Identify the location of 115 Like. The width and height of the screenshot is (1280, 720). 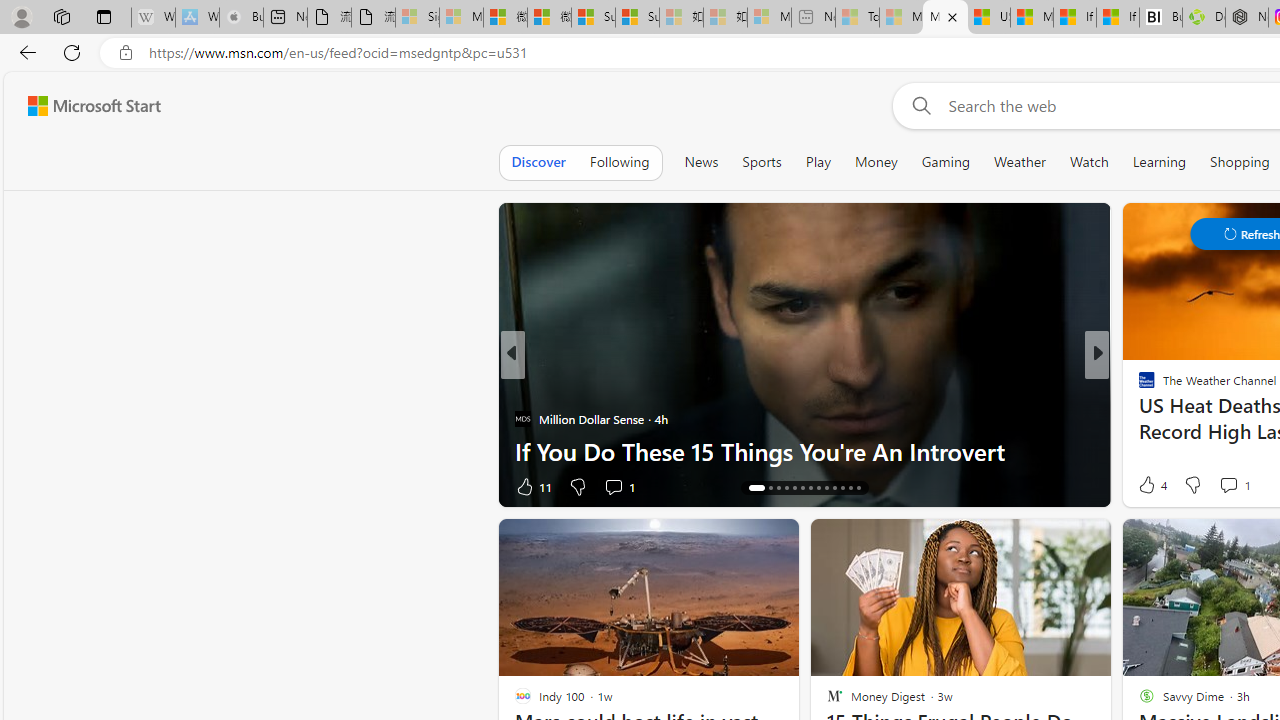
(1152, 486).